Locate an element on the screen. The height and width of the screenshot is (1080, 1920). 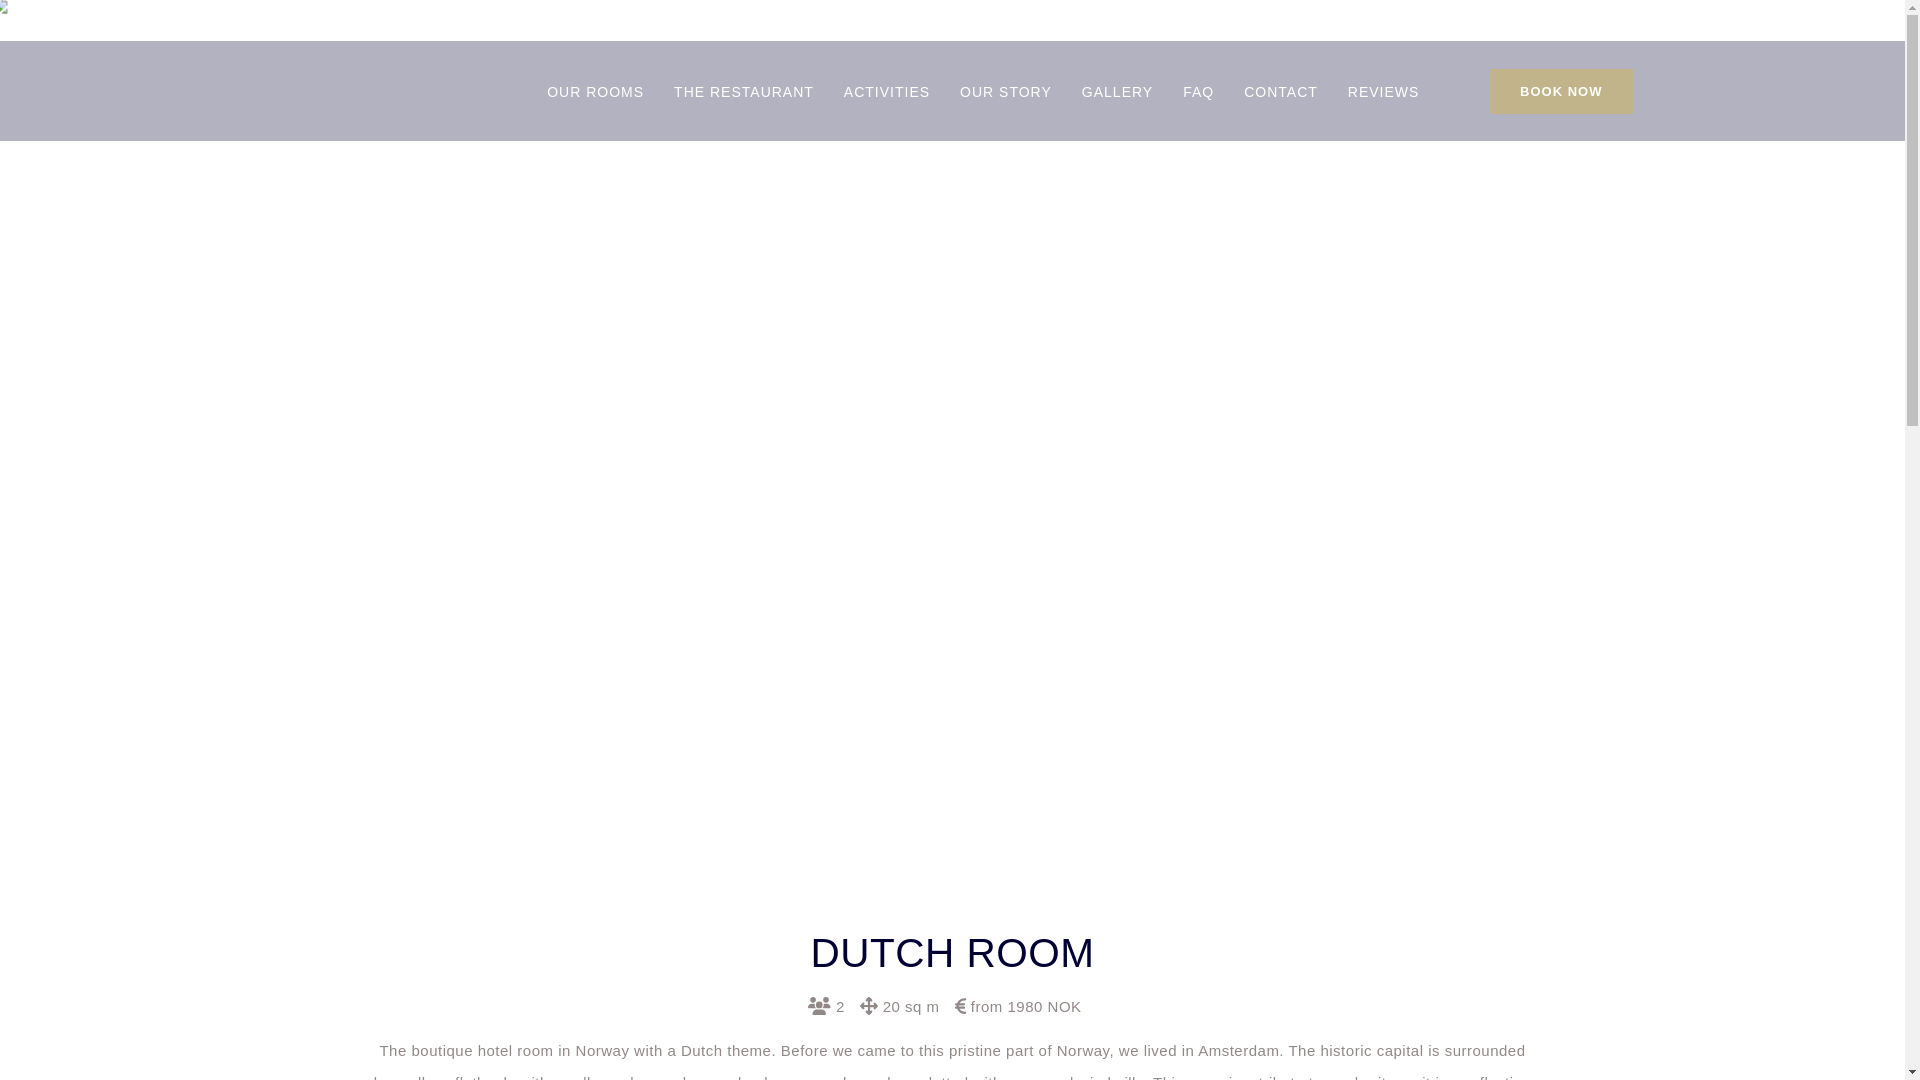
OUR STORY is located at coordinates (1006, 96).